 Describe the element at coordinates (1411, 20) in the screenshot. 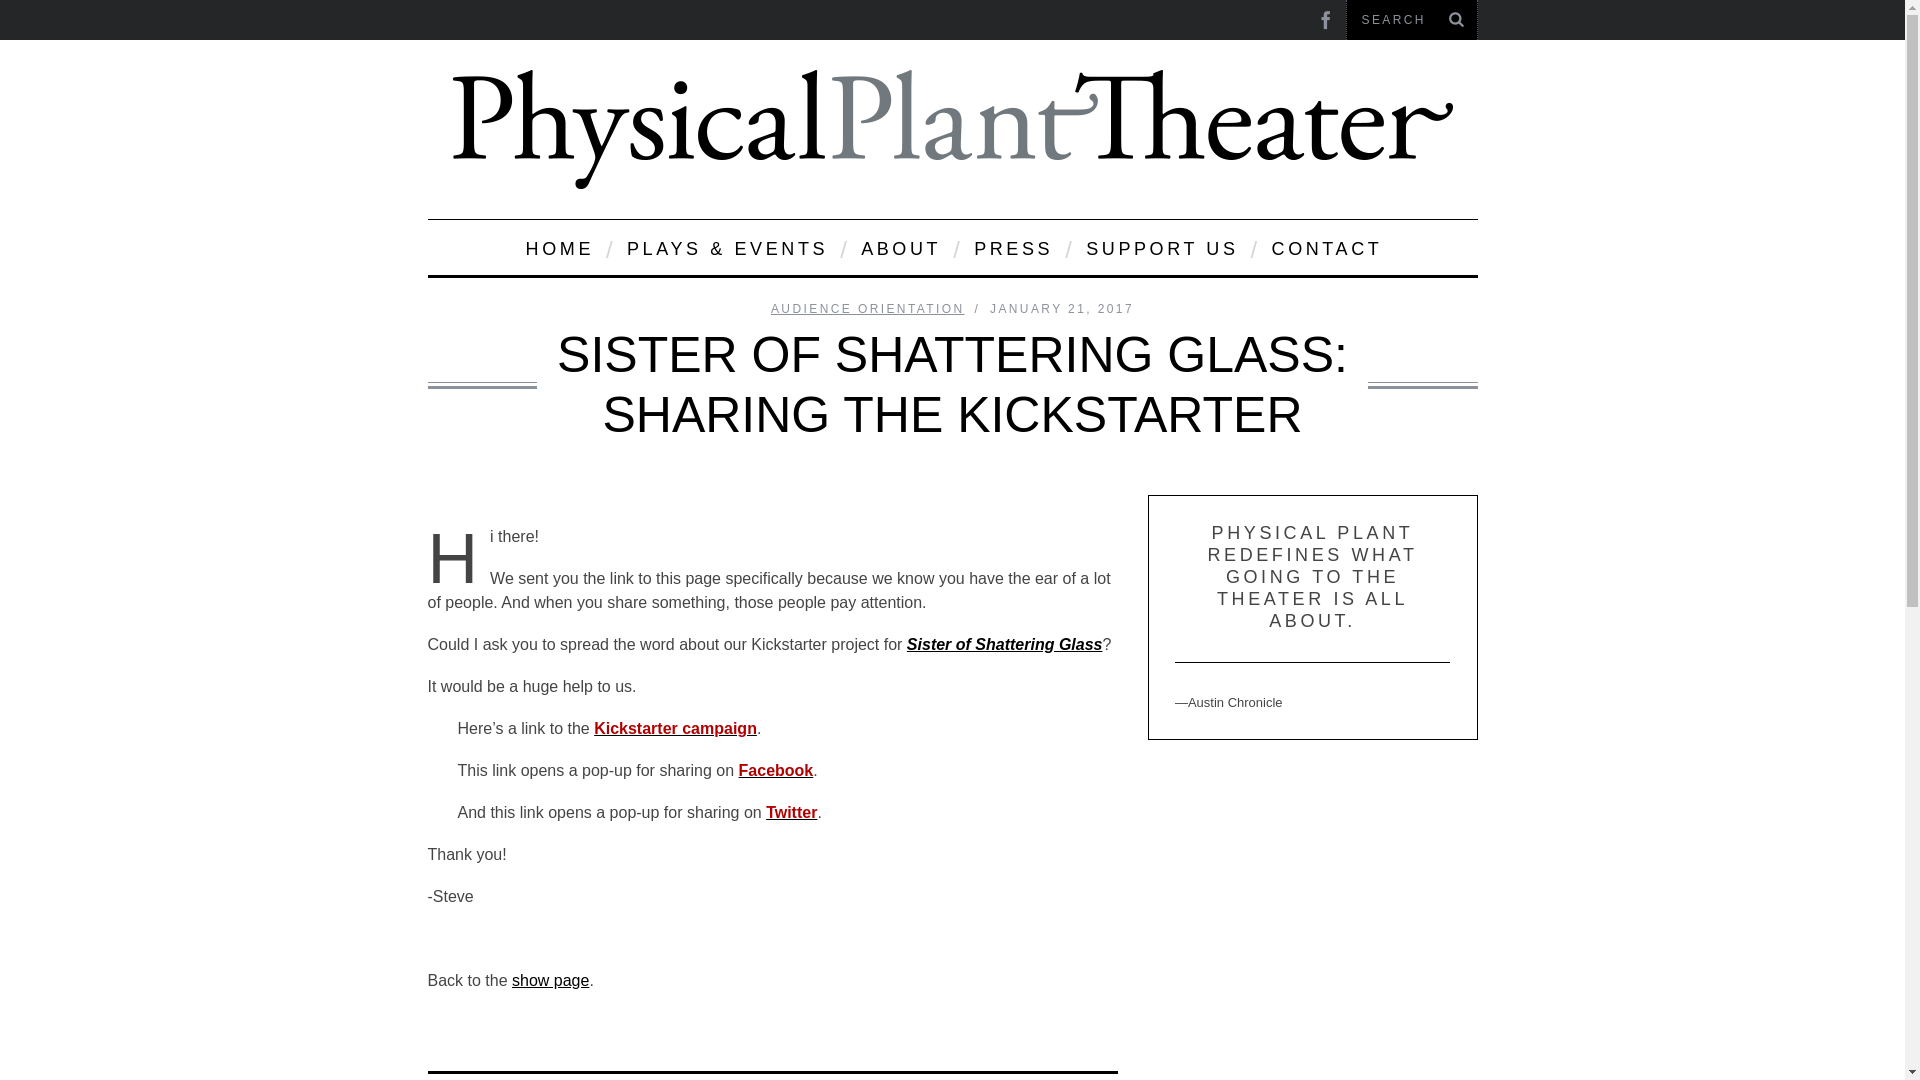

I see `Search` at that location.